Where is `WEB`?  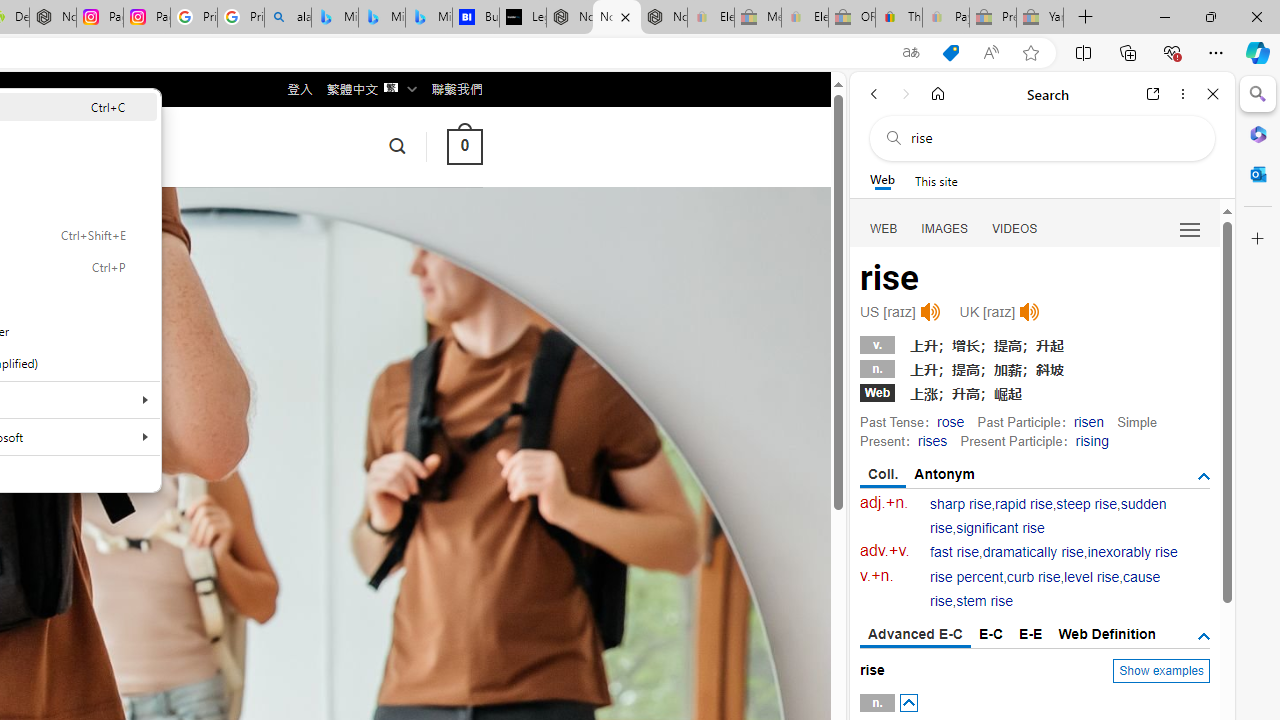 WEB is located at coordinates (884, 228).